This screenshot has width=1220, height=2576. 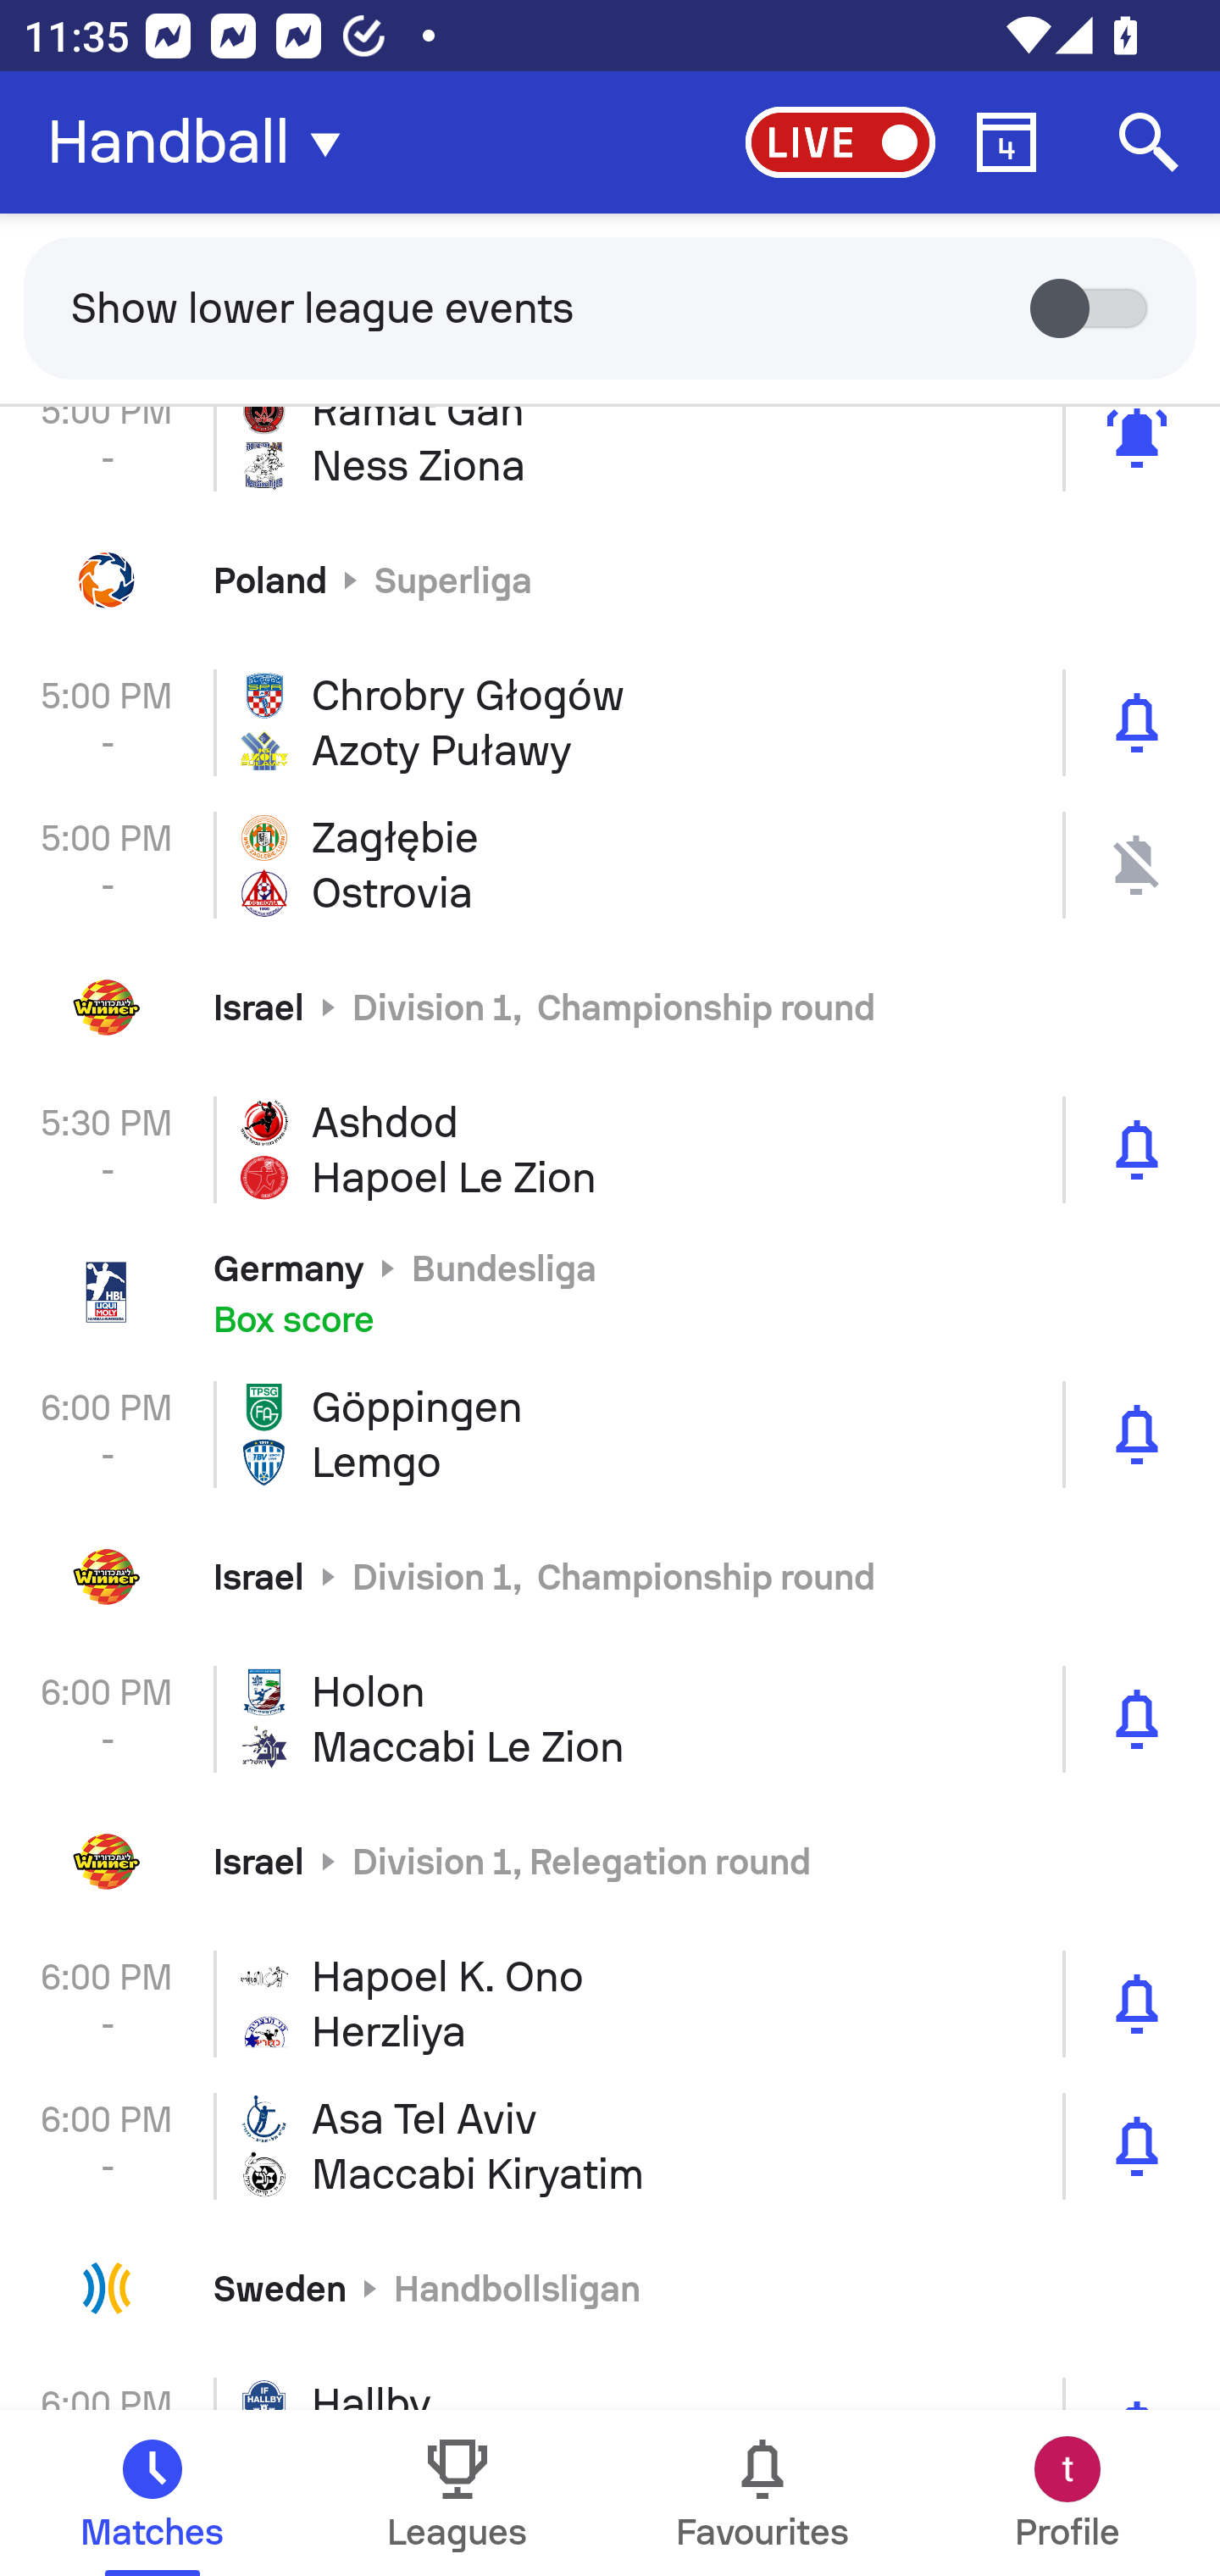 What do you see at coordinates (457, 2493) in the screenshot?
I see `Leagues` at bounding box center [457, 2493].